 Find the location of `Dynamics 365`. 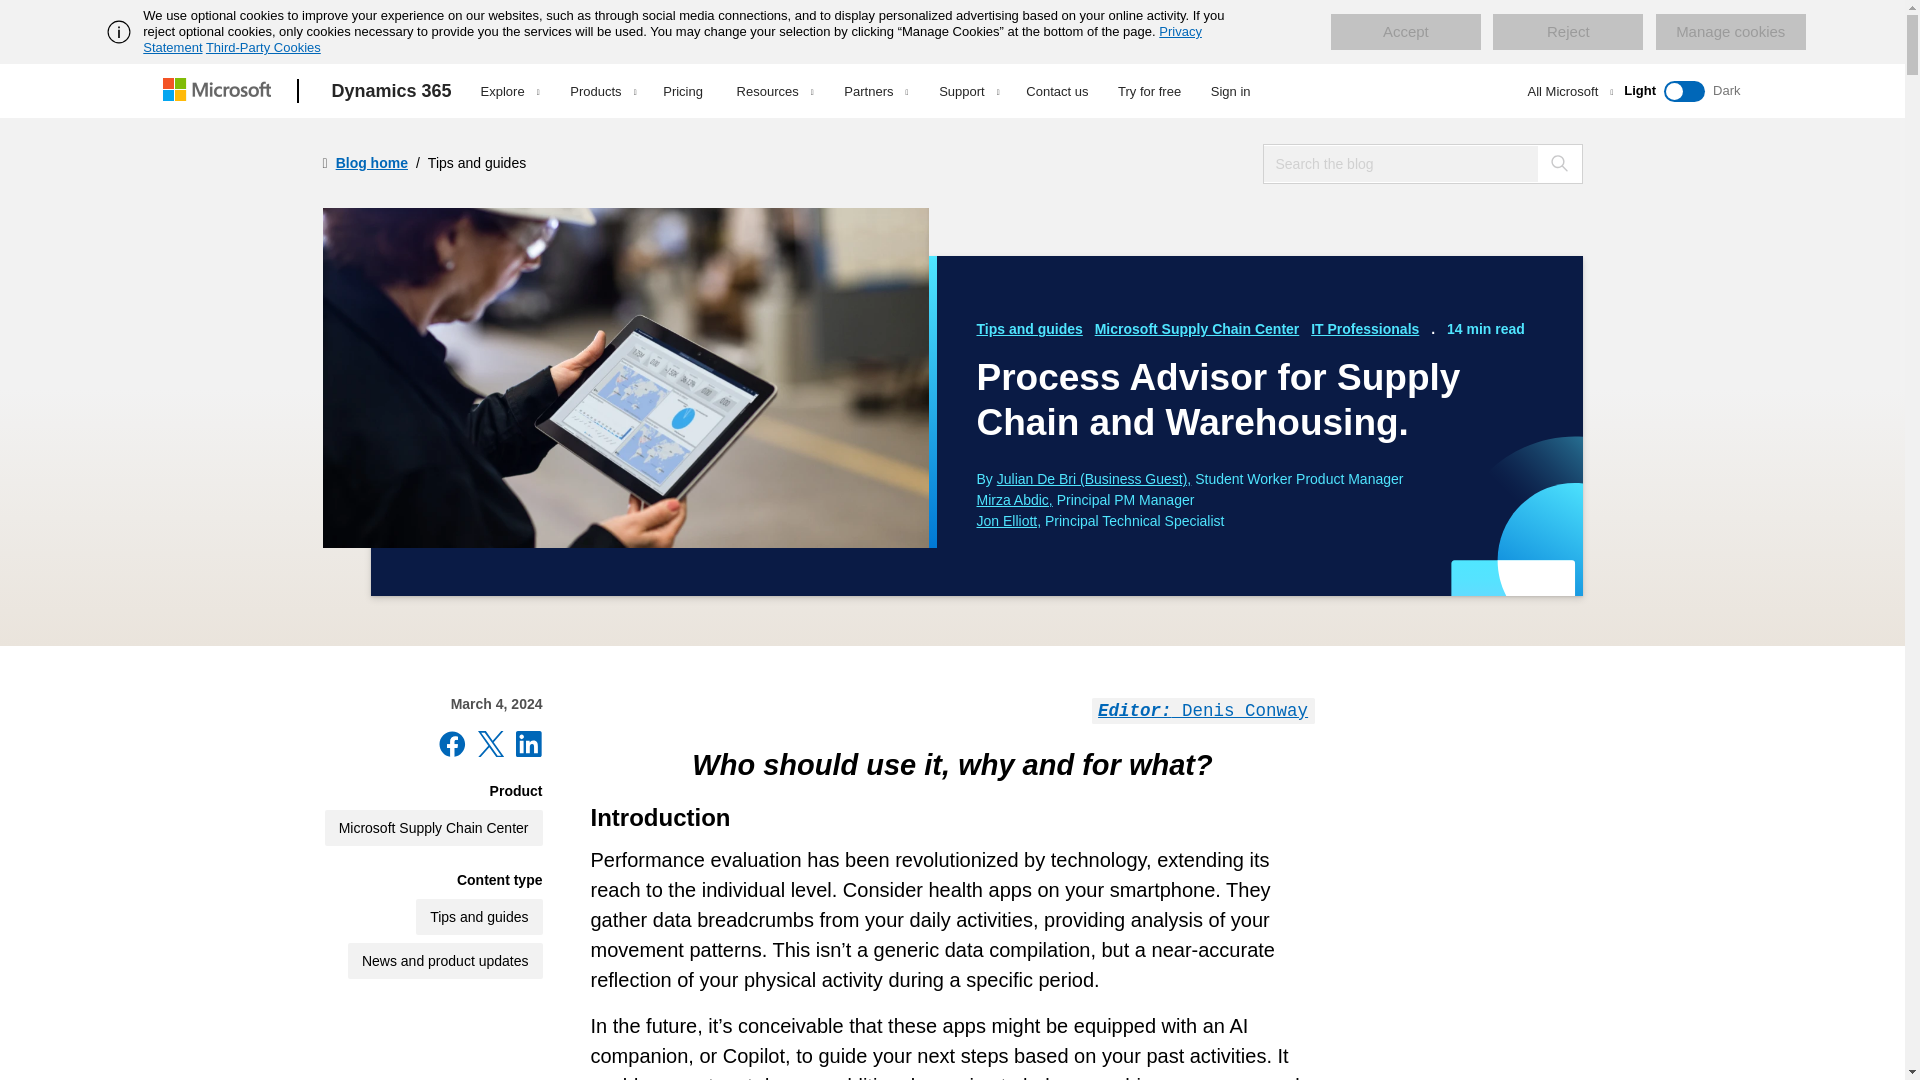

Dynamics 365 is located at coordinates (392, 91).